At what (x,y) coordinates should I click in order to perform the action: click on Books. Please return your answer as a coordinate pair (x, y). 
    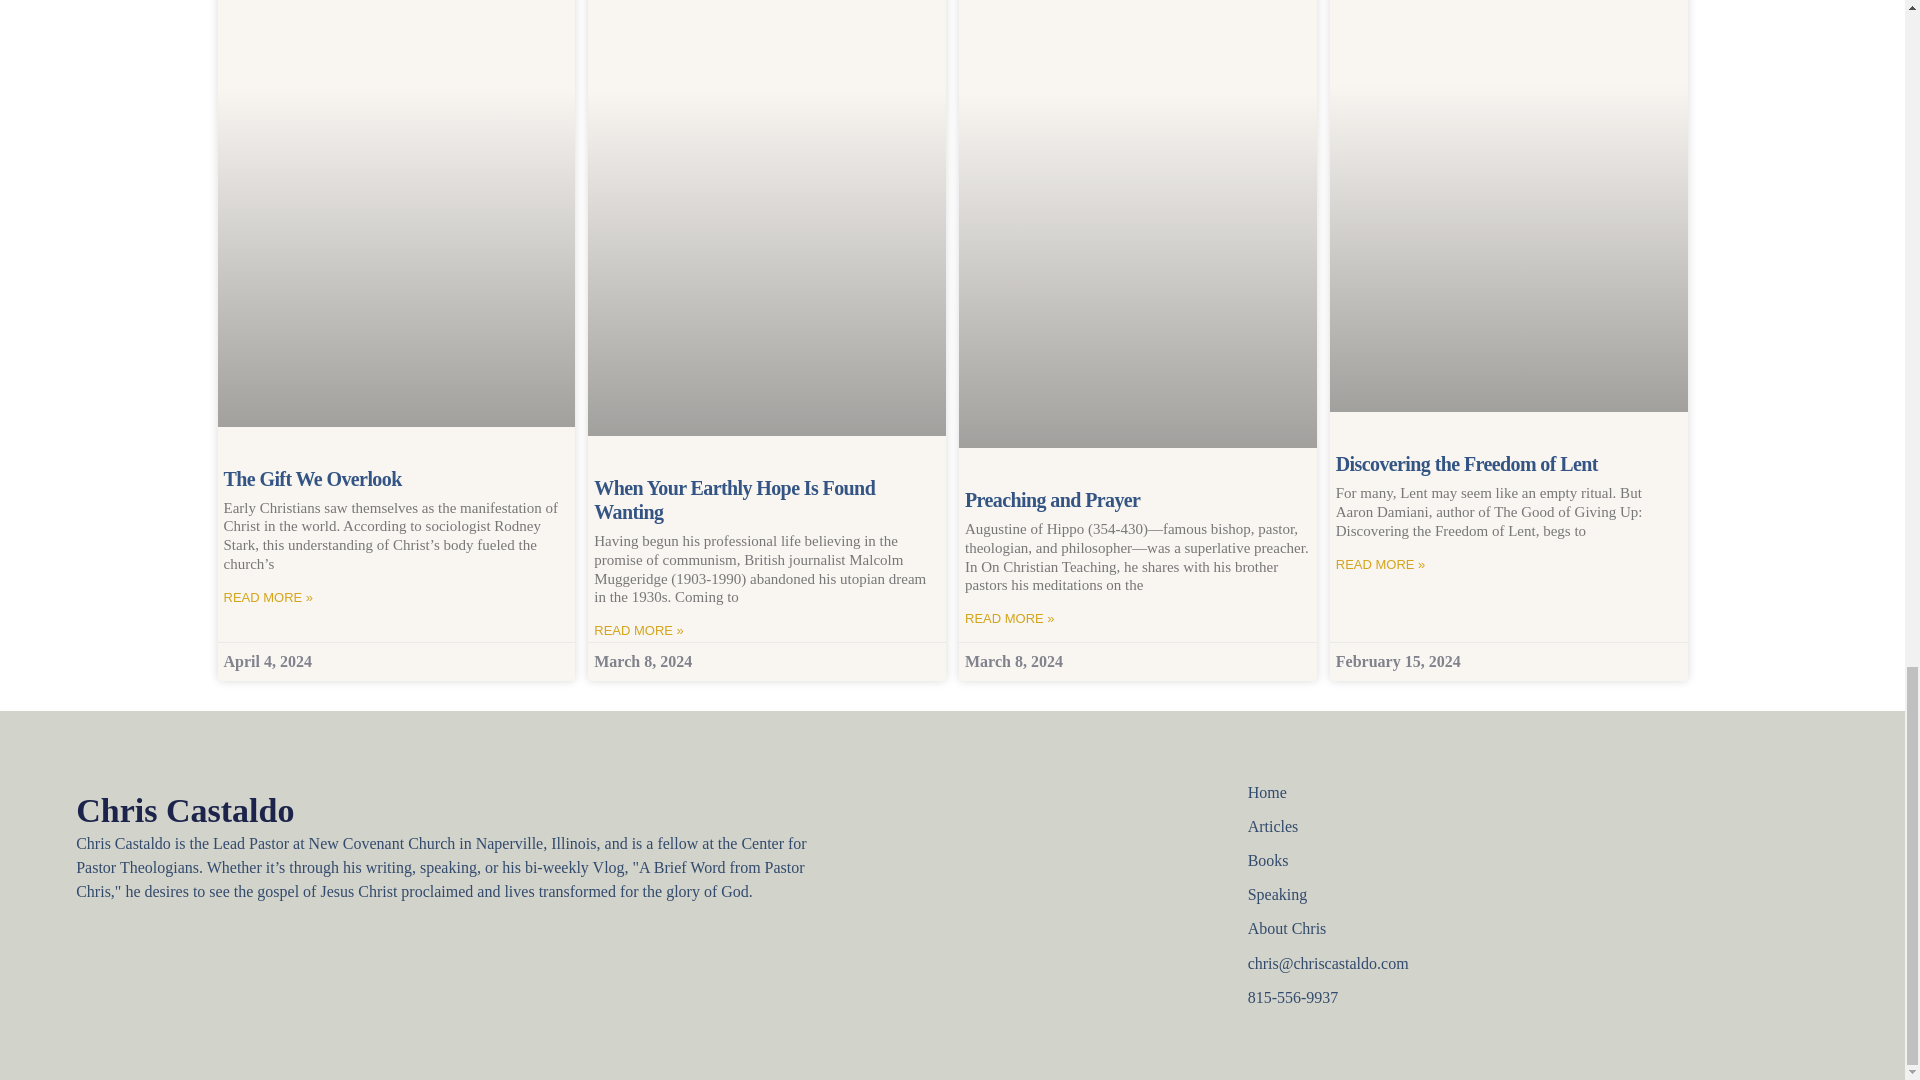
    Looking at the image, I should click on (1466, 860).